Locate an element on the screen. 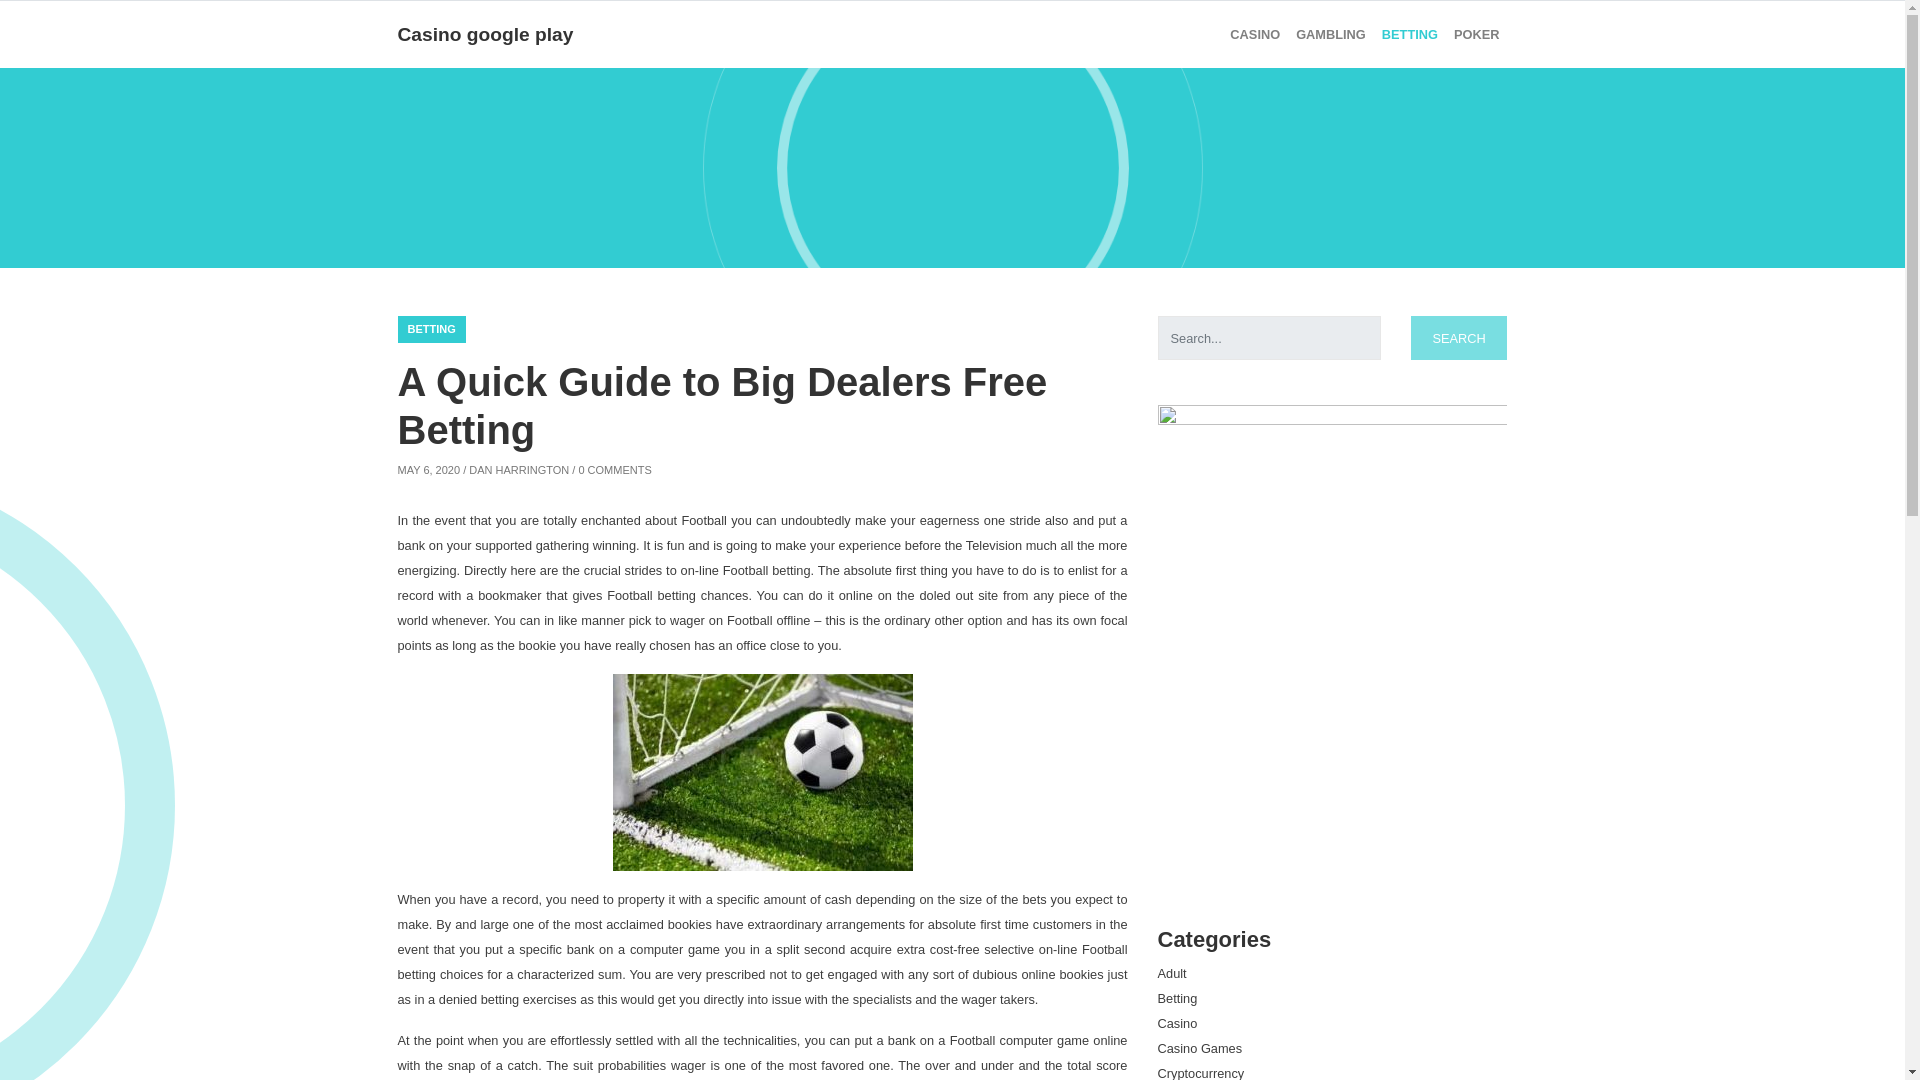 The image size is (1920, 1080). Poker is located at coordinates (1476, 34).